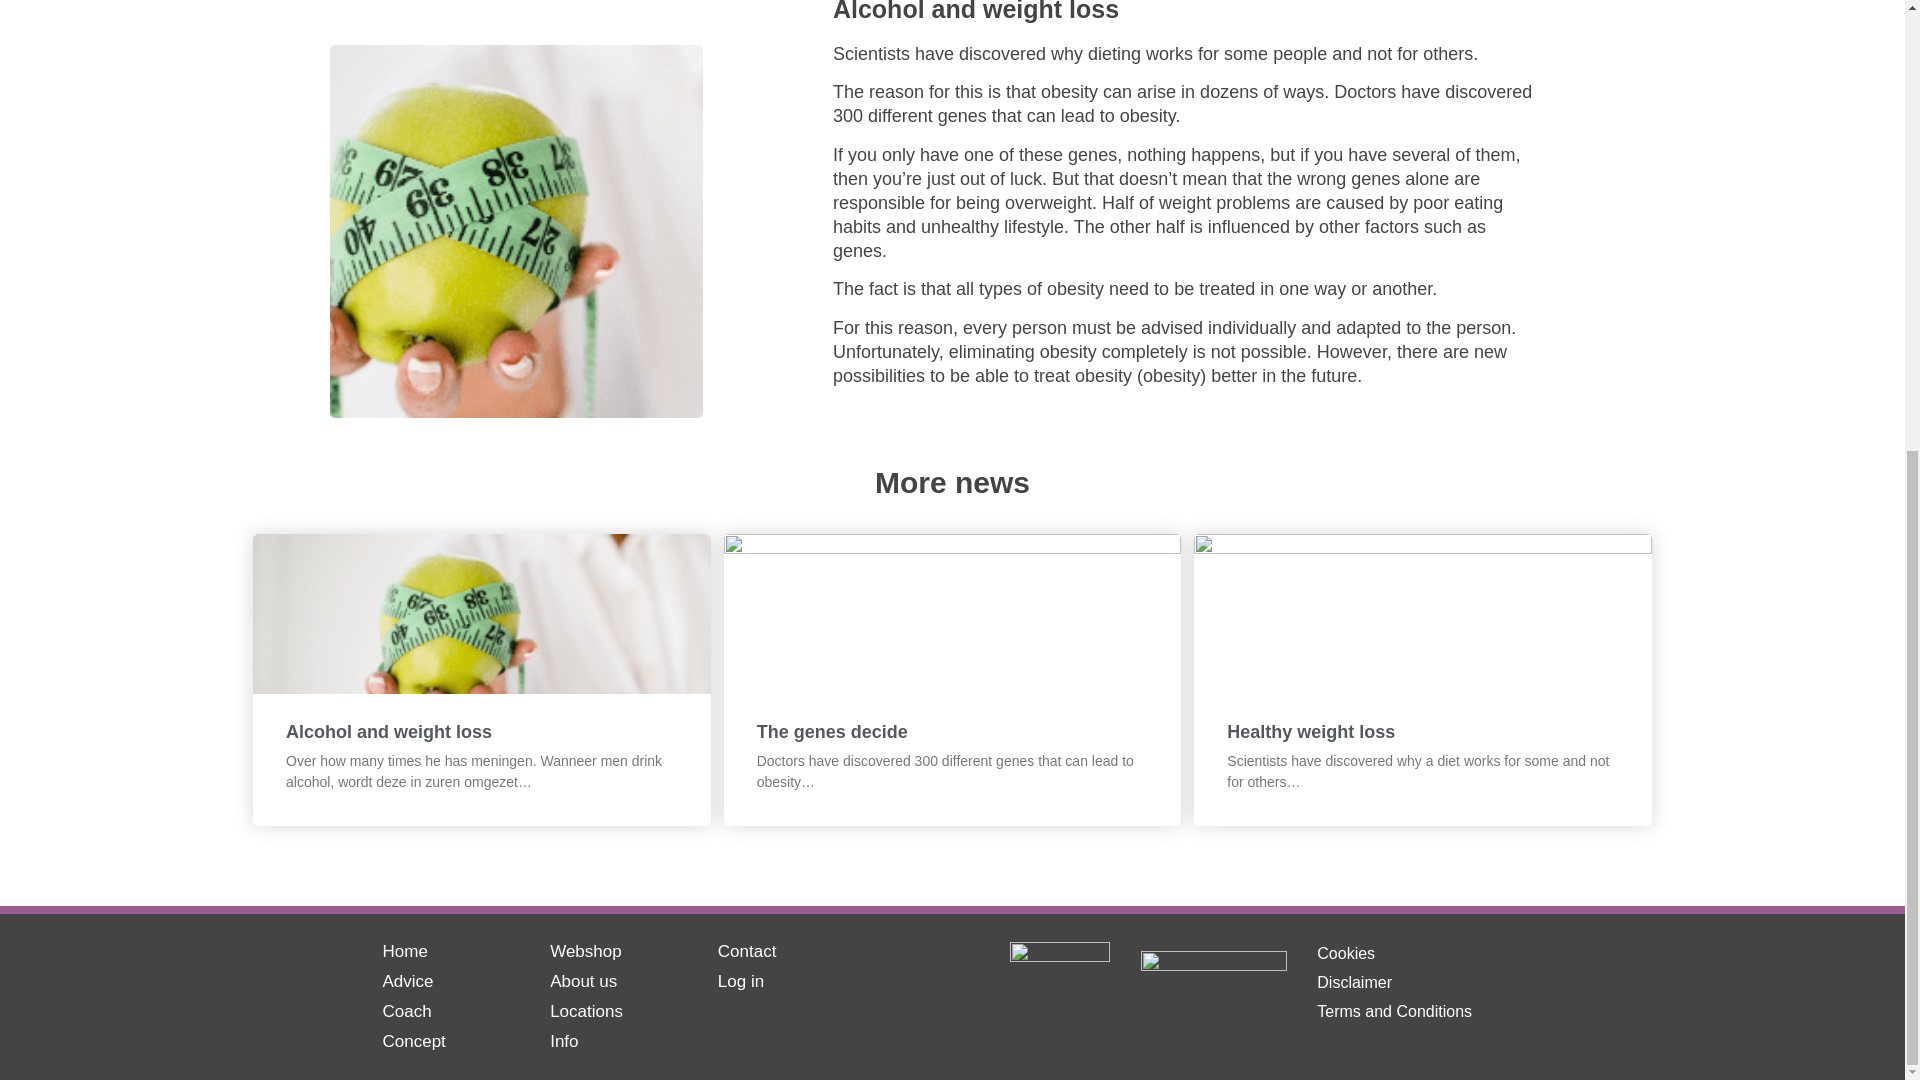  Describe the element at coordinates (582, 987) in the screenshot. I see `About us` at that location.